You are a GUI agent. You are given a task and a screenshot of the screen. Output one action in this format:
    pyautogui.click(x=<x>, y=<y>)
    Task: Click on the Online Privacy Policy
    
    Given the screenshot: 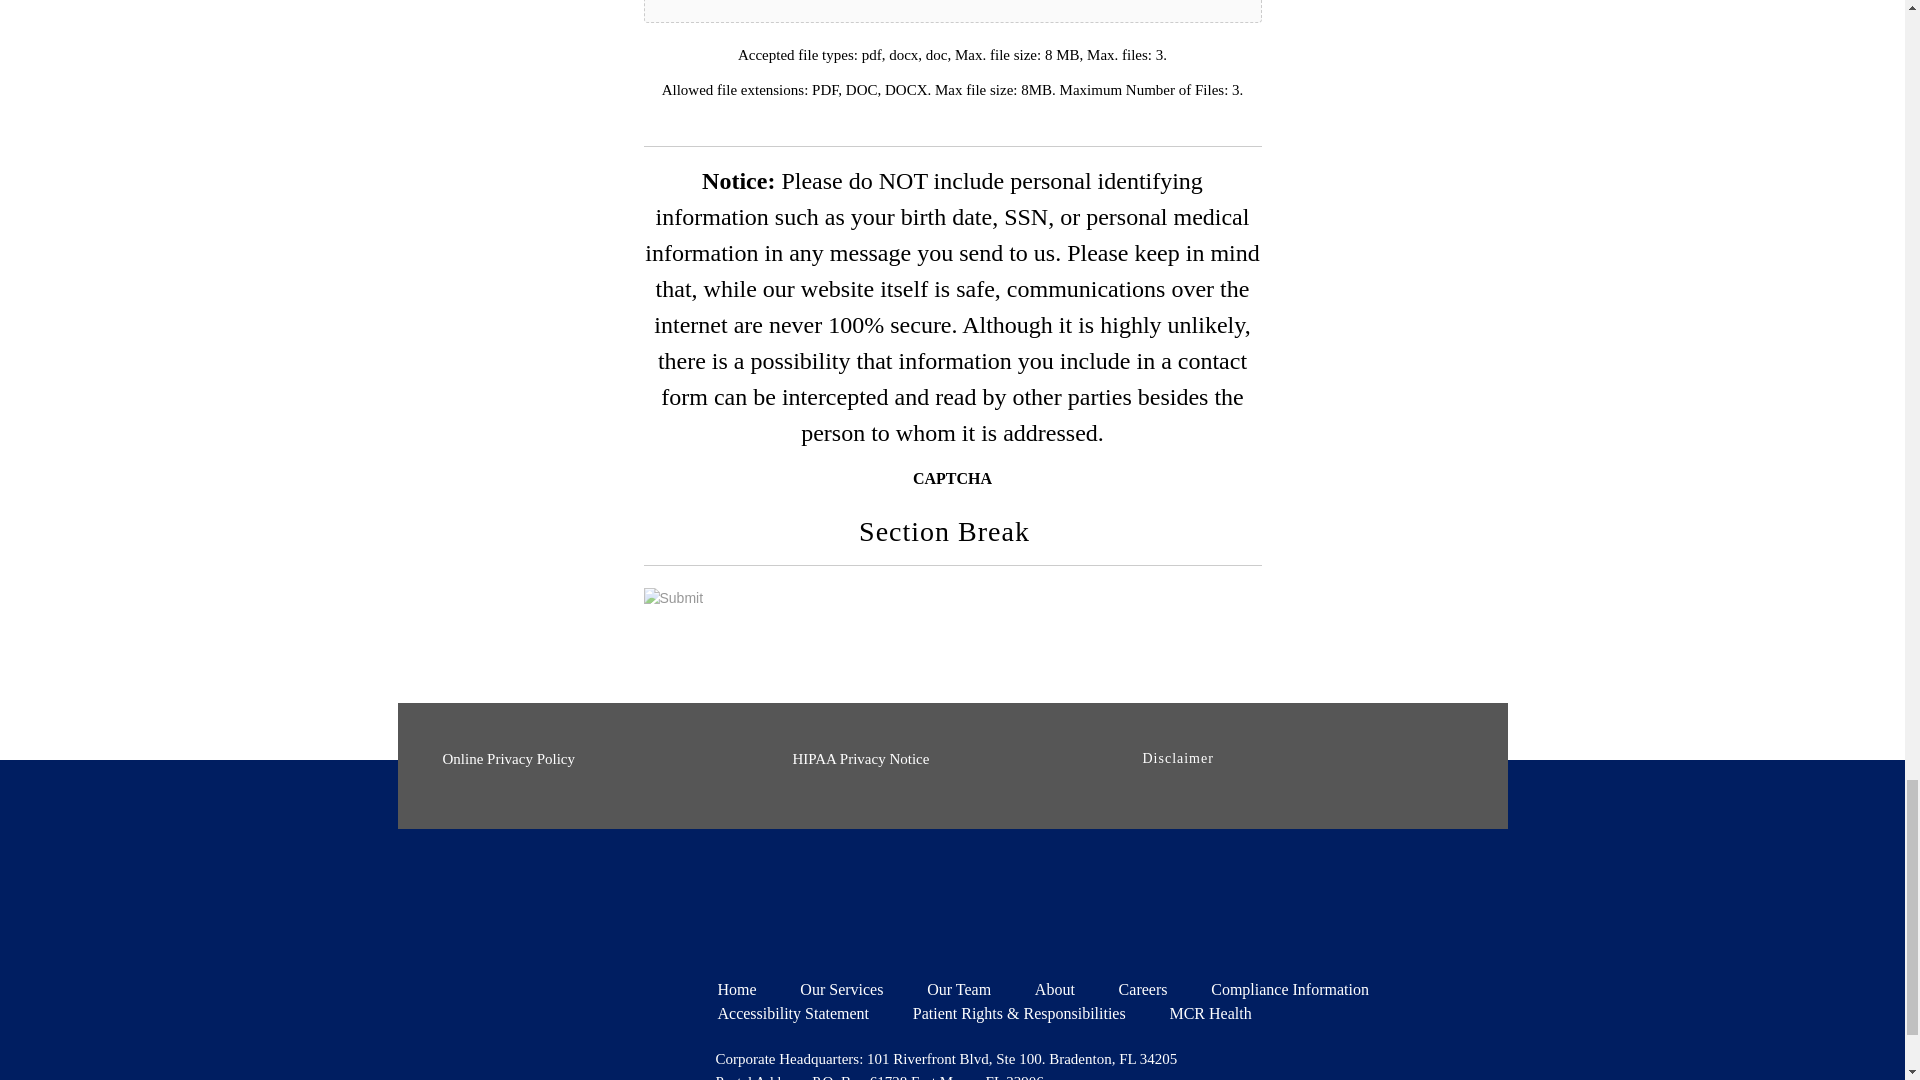 What is the action you would take?
    pyautogui.click(x=508, y=758)
    